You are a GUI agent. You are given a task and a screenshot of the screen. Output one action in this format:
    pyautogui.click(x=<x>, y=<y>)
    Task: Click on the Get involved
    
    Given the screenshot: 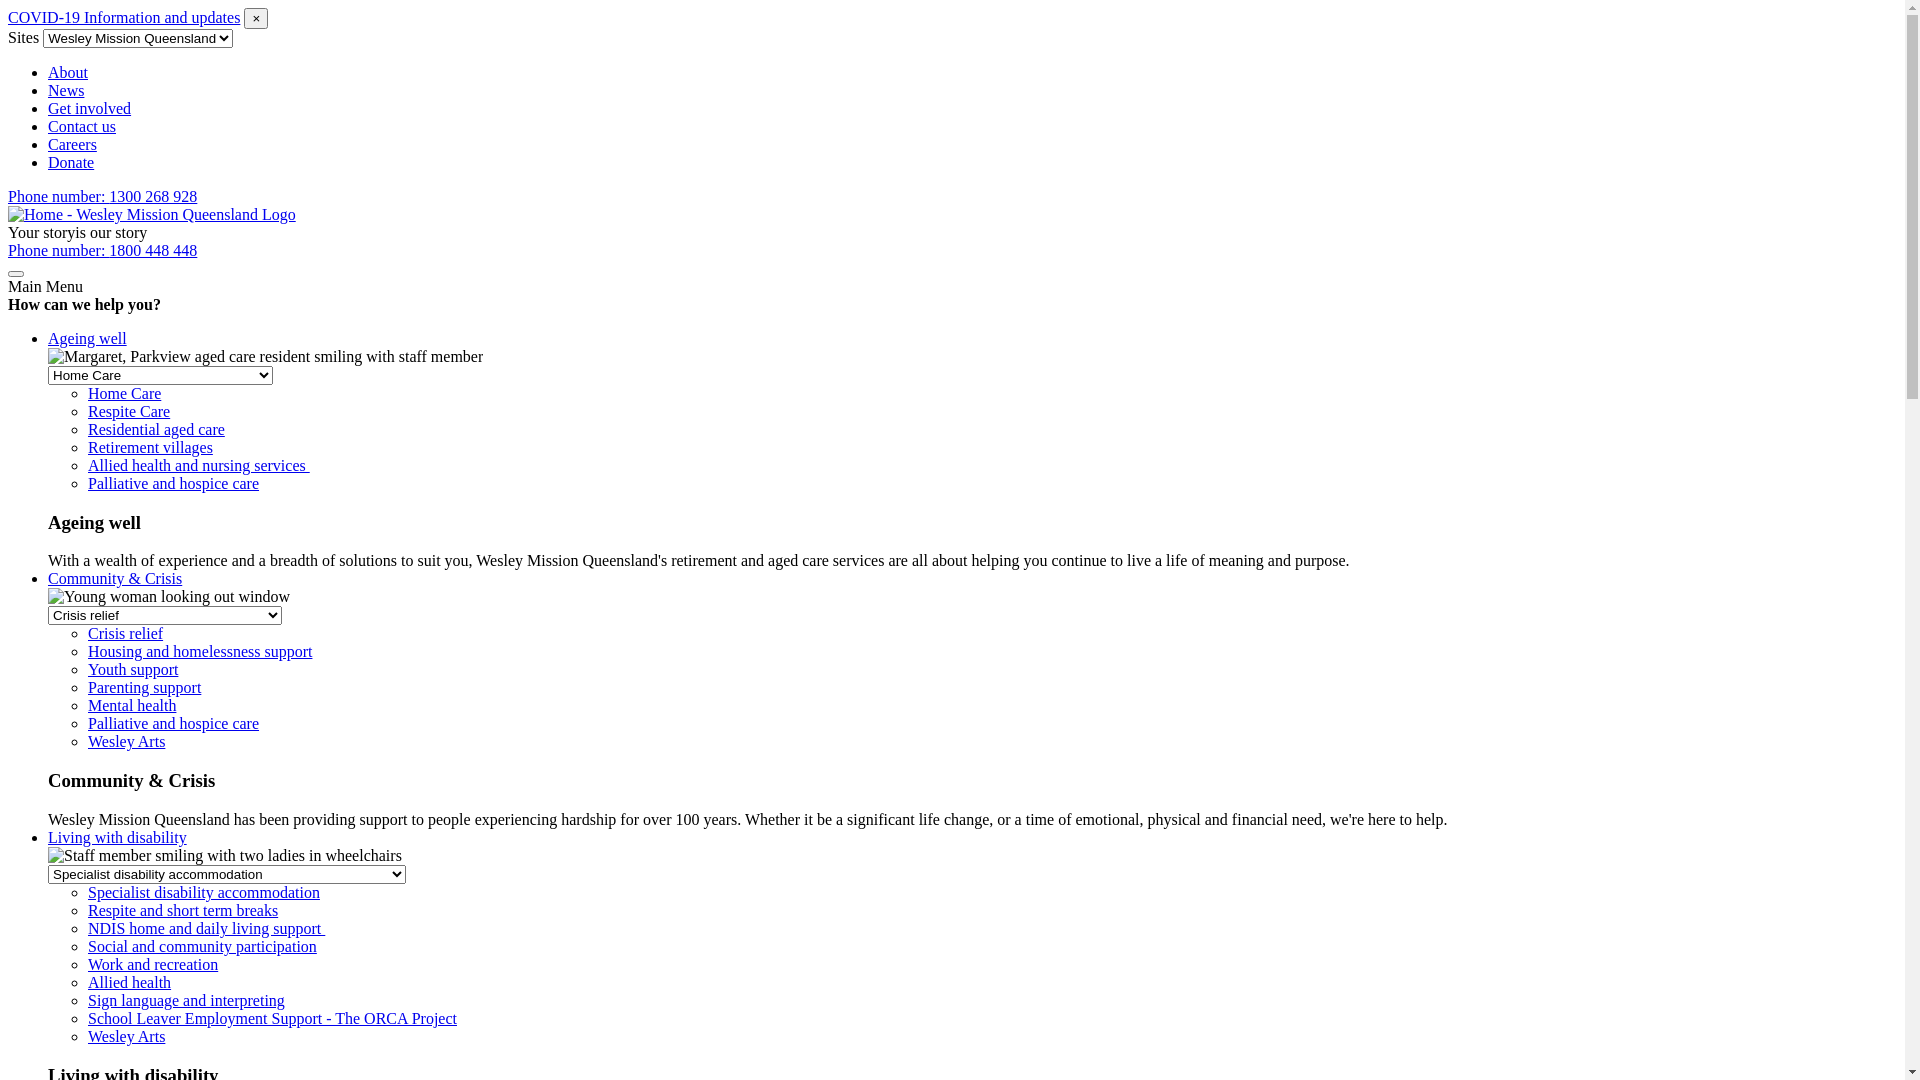 What is the action you would take?
    pyautogui.click(x=90, y=108)
    